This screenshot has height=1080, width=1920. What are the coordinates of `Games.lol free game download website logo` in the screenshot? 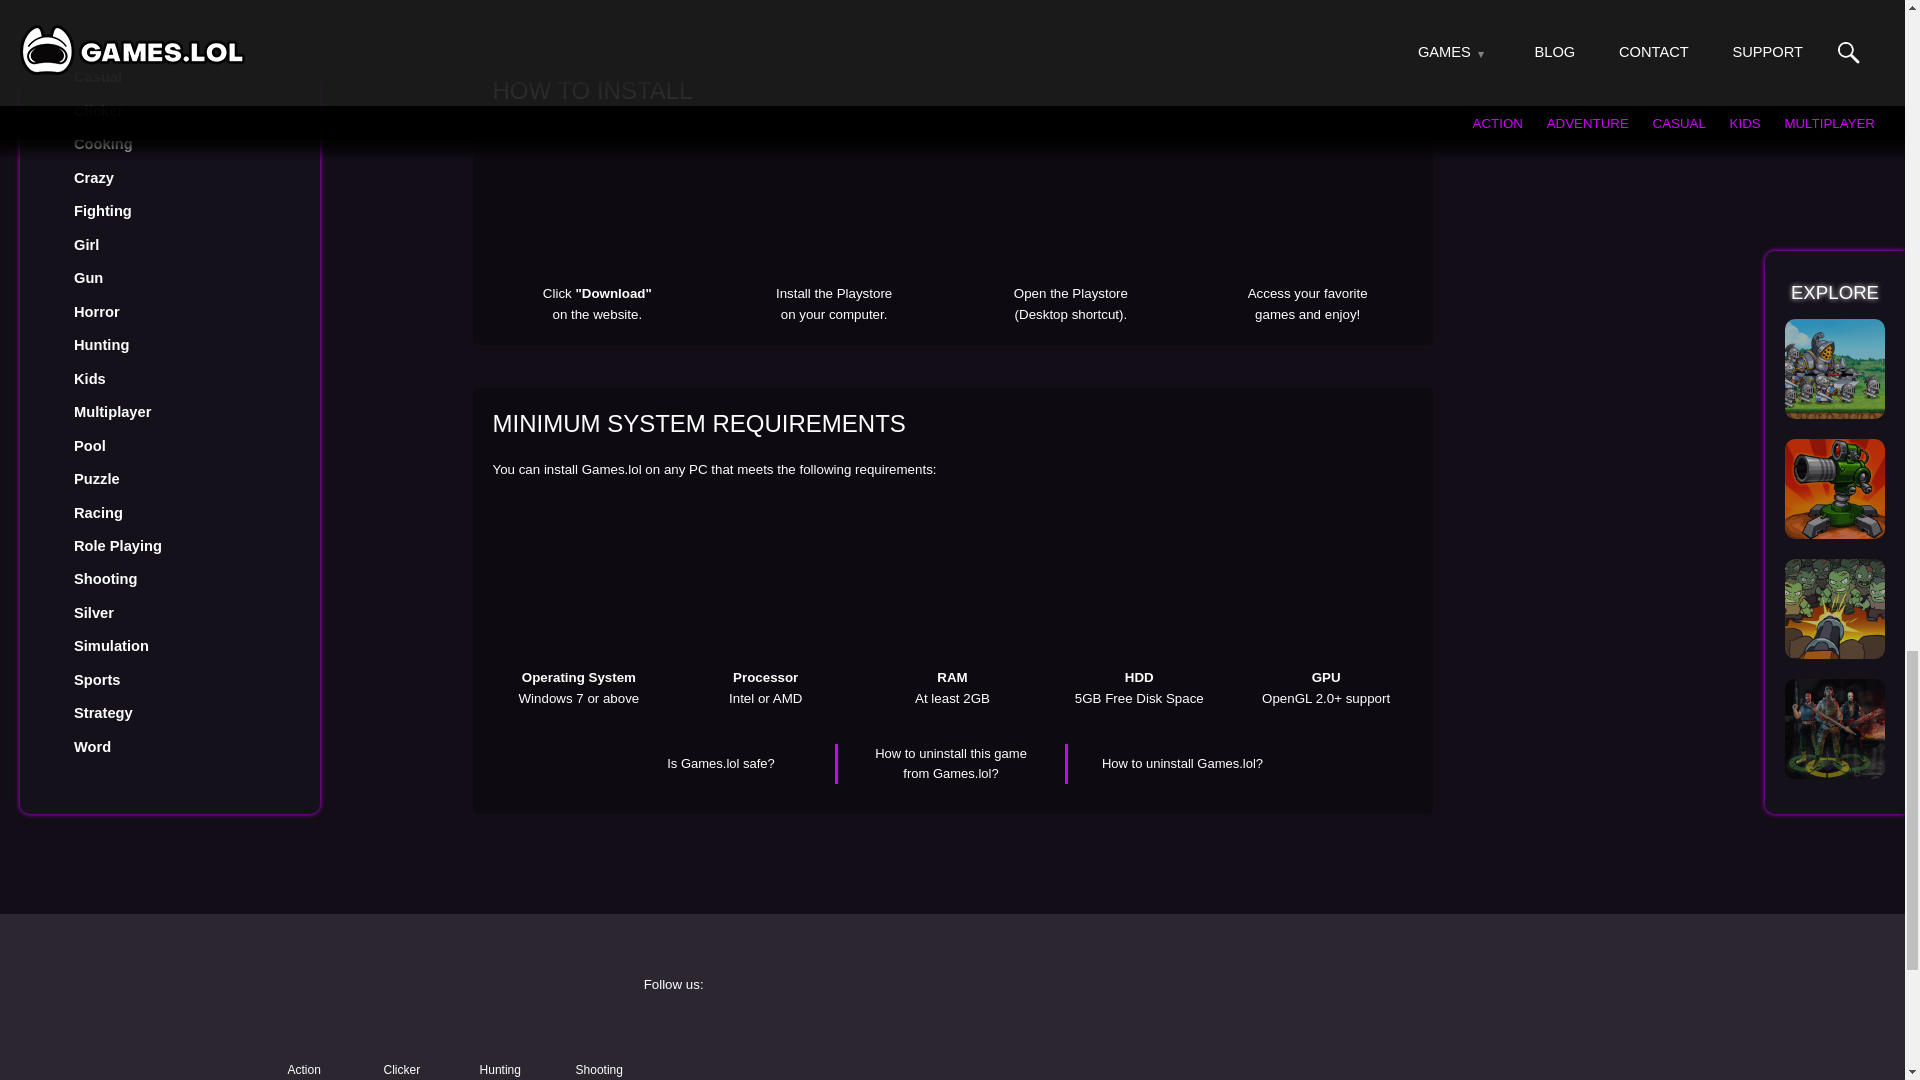 It's located at (422, 1004).